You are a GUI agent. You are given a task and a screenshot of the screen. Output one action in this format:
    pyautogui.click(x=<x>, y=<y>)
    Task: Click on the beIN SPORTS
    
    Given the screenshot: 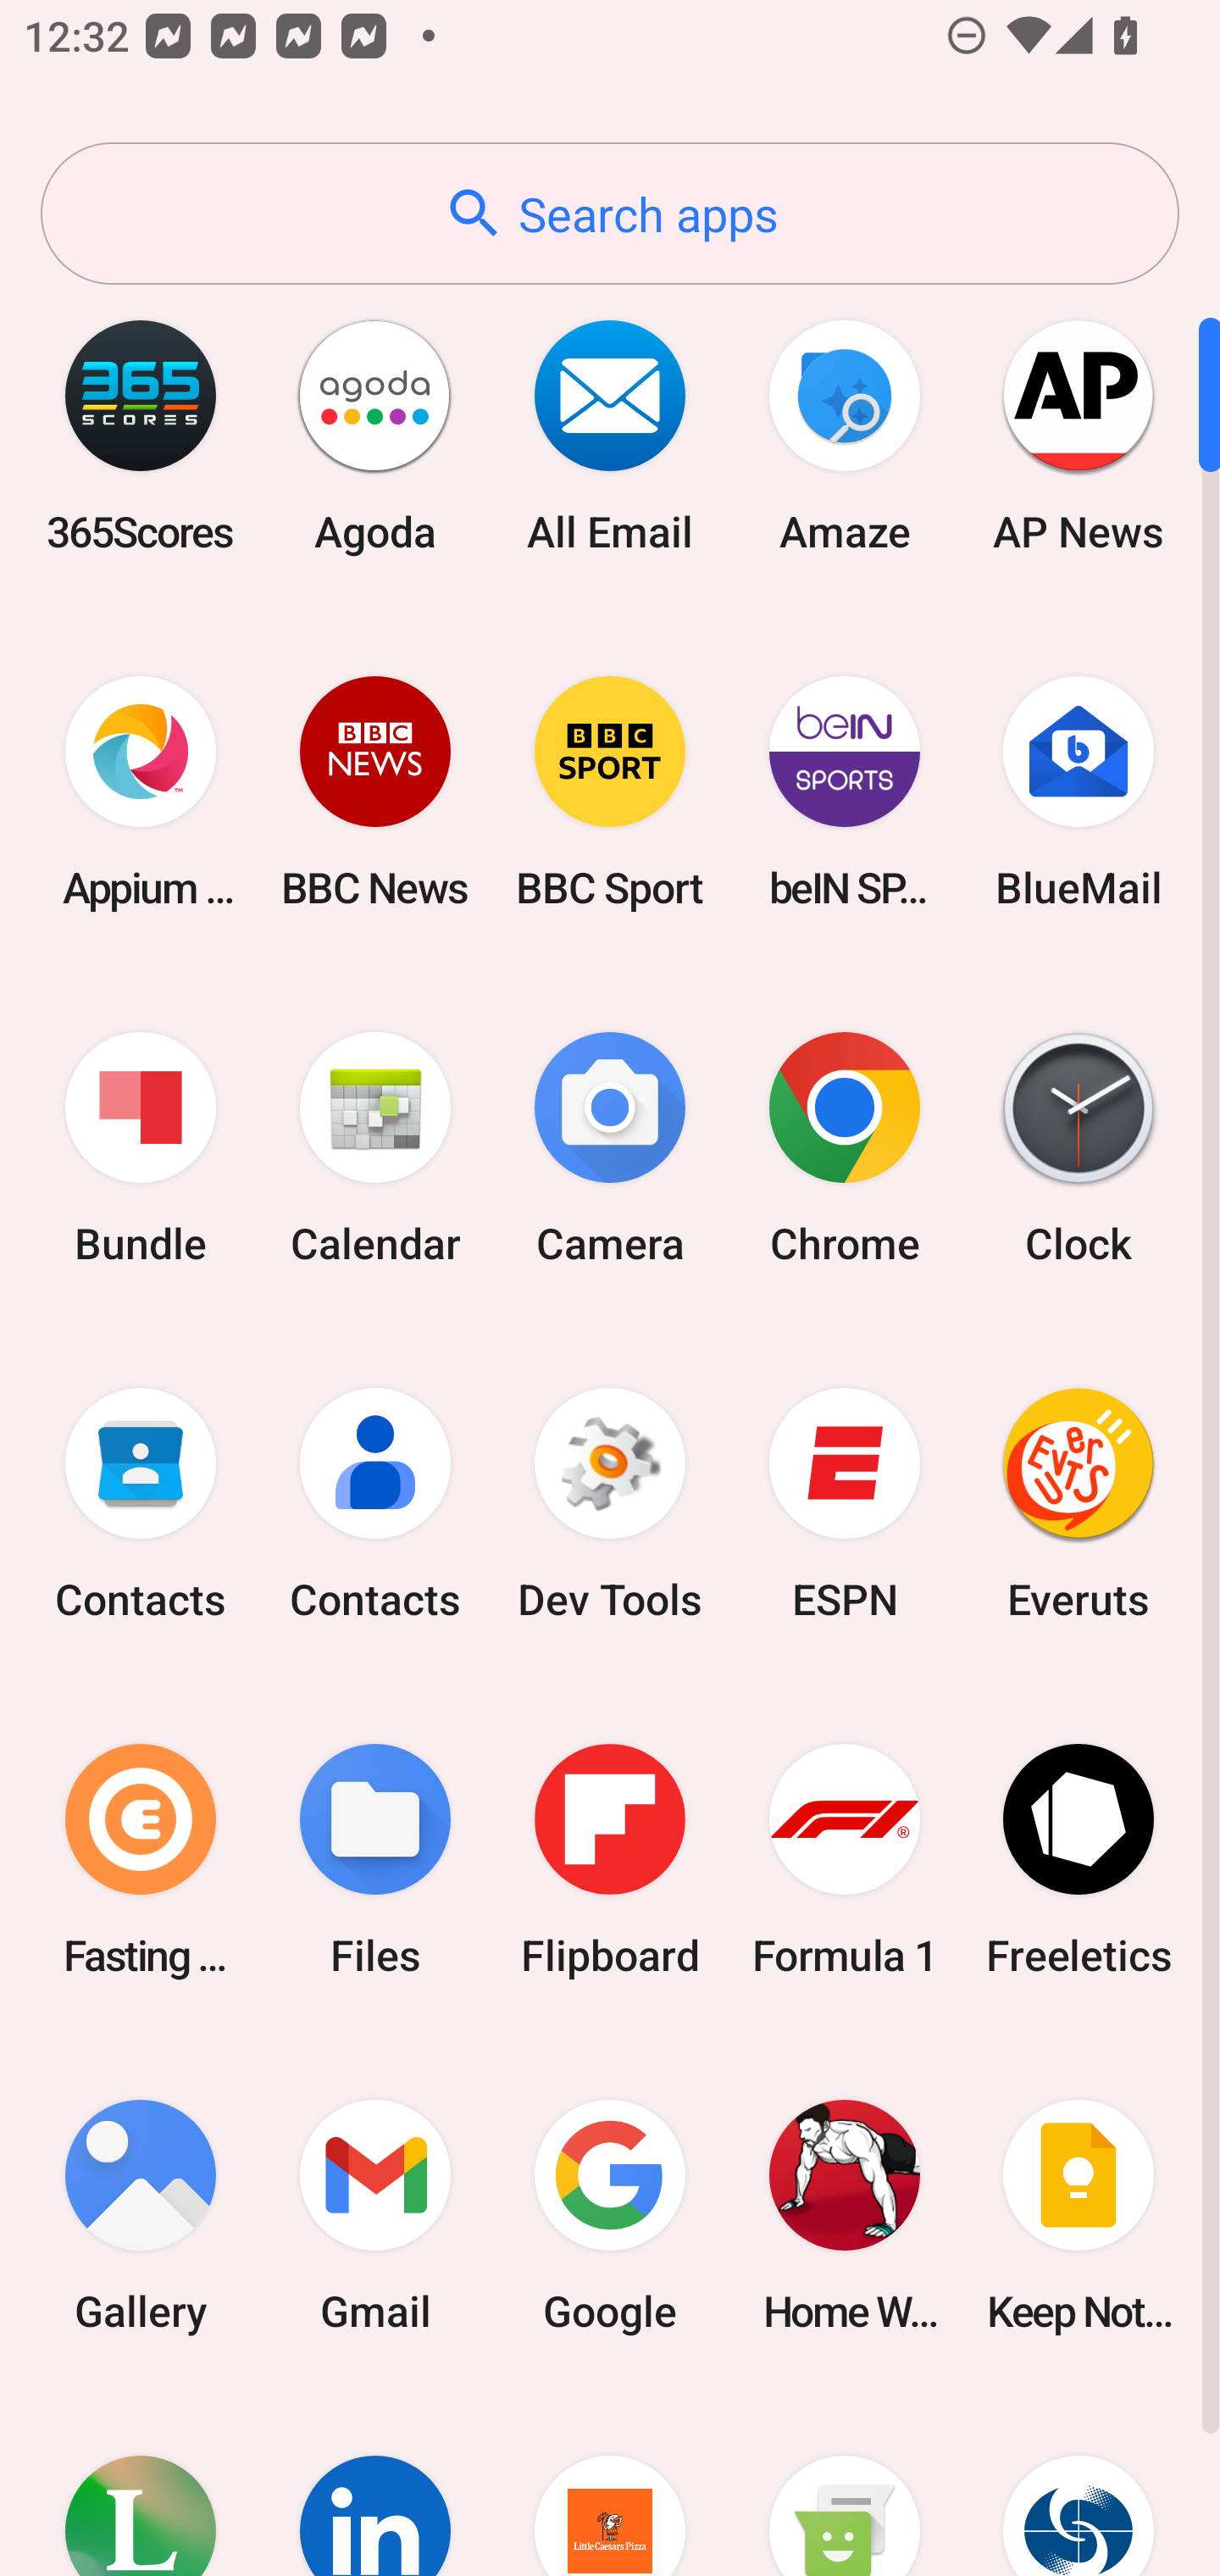 What is the action you would take?
    pyautogui.click(x=844, y=791)
    